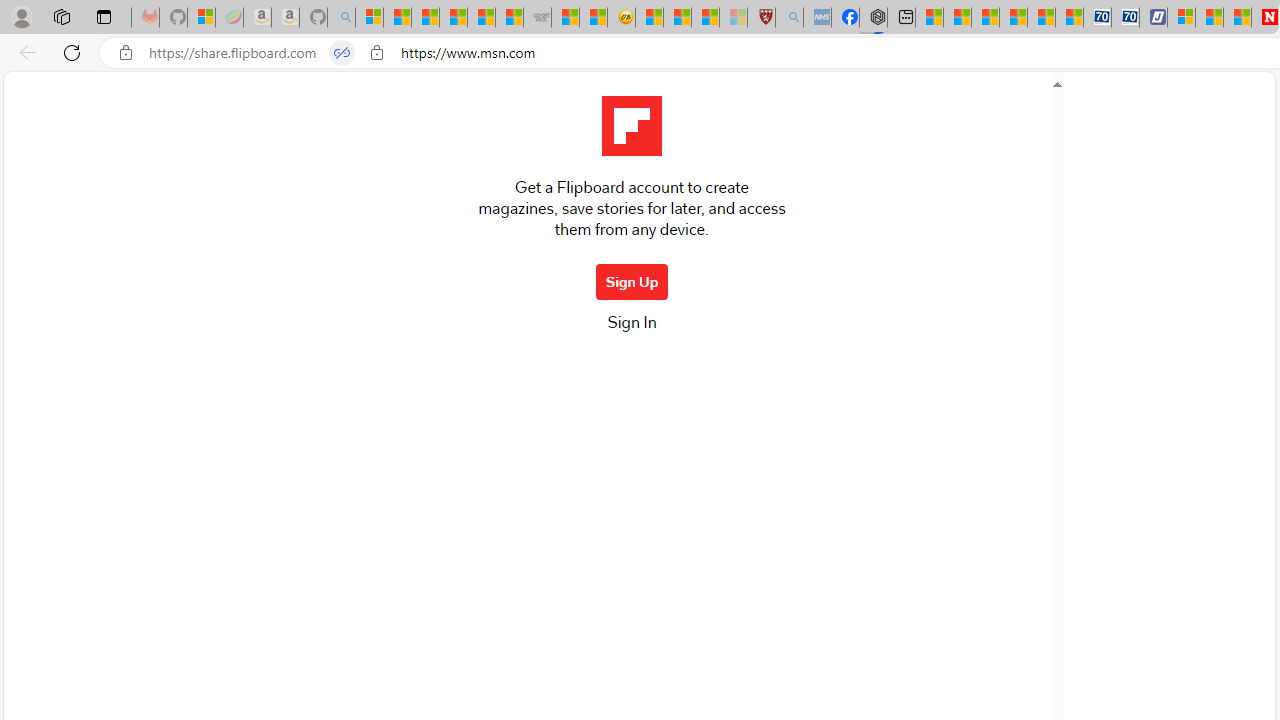 This screenshot has width=1280, height=720. Describe the element at coordinates (631, 126) in the screenshot. I see `Class: logo` at that location.